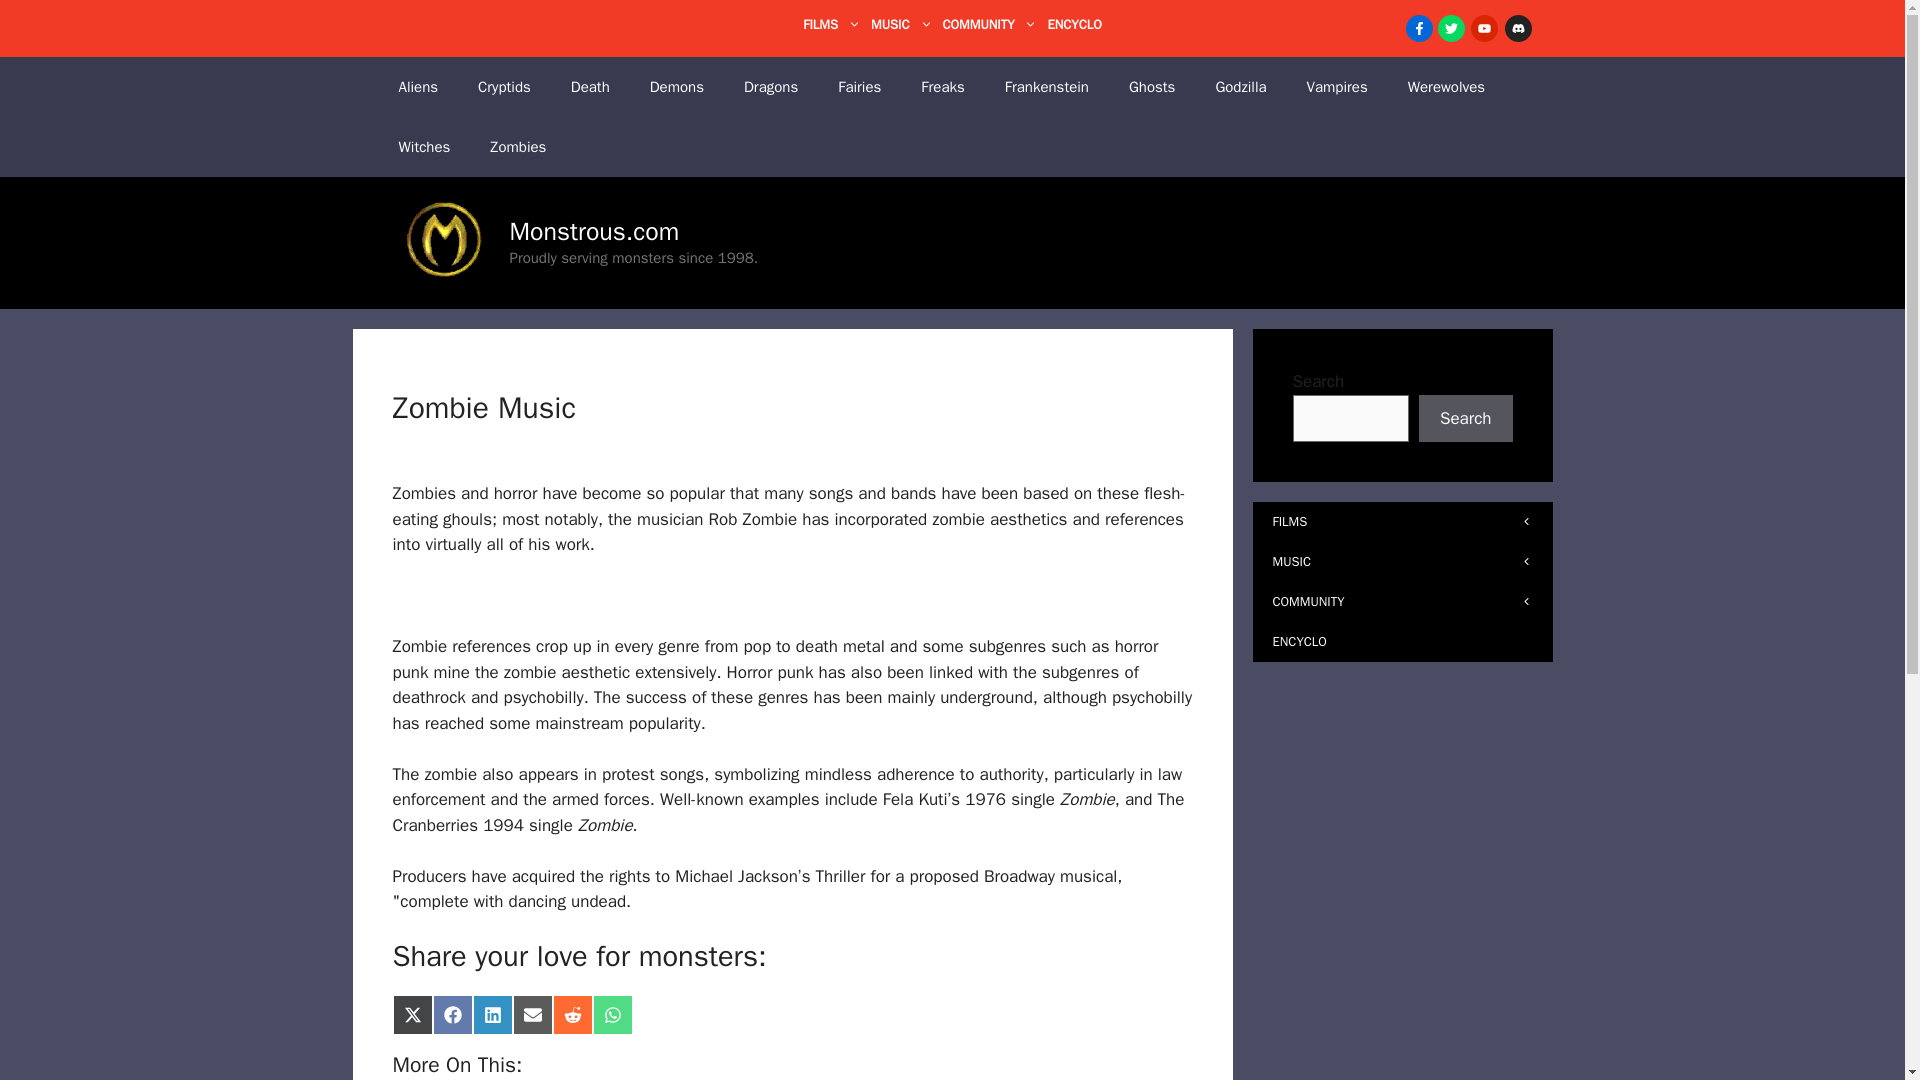 Image resolution: width=1920 pixels, height=1080 pixels. What do you see at coordinates (518, 146) in the screenshot?
I see `Zombies` at bounding box center [518, 146].